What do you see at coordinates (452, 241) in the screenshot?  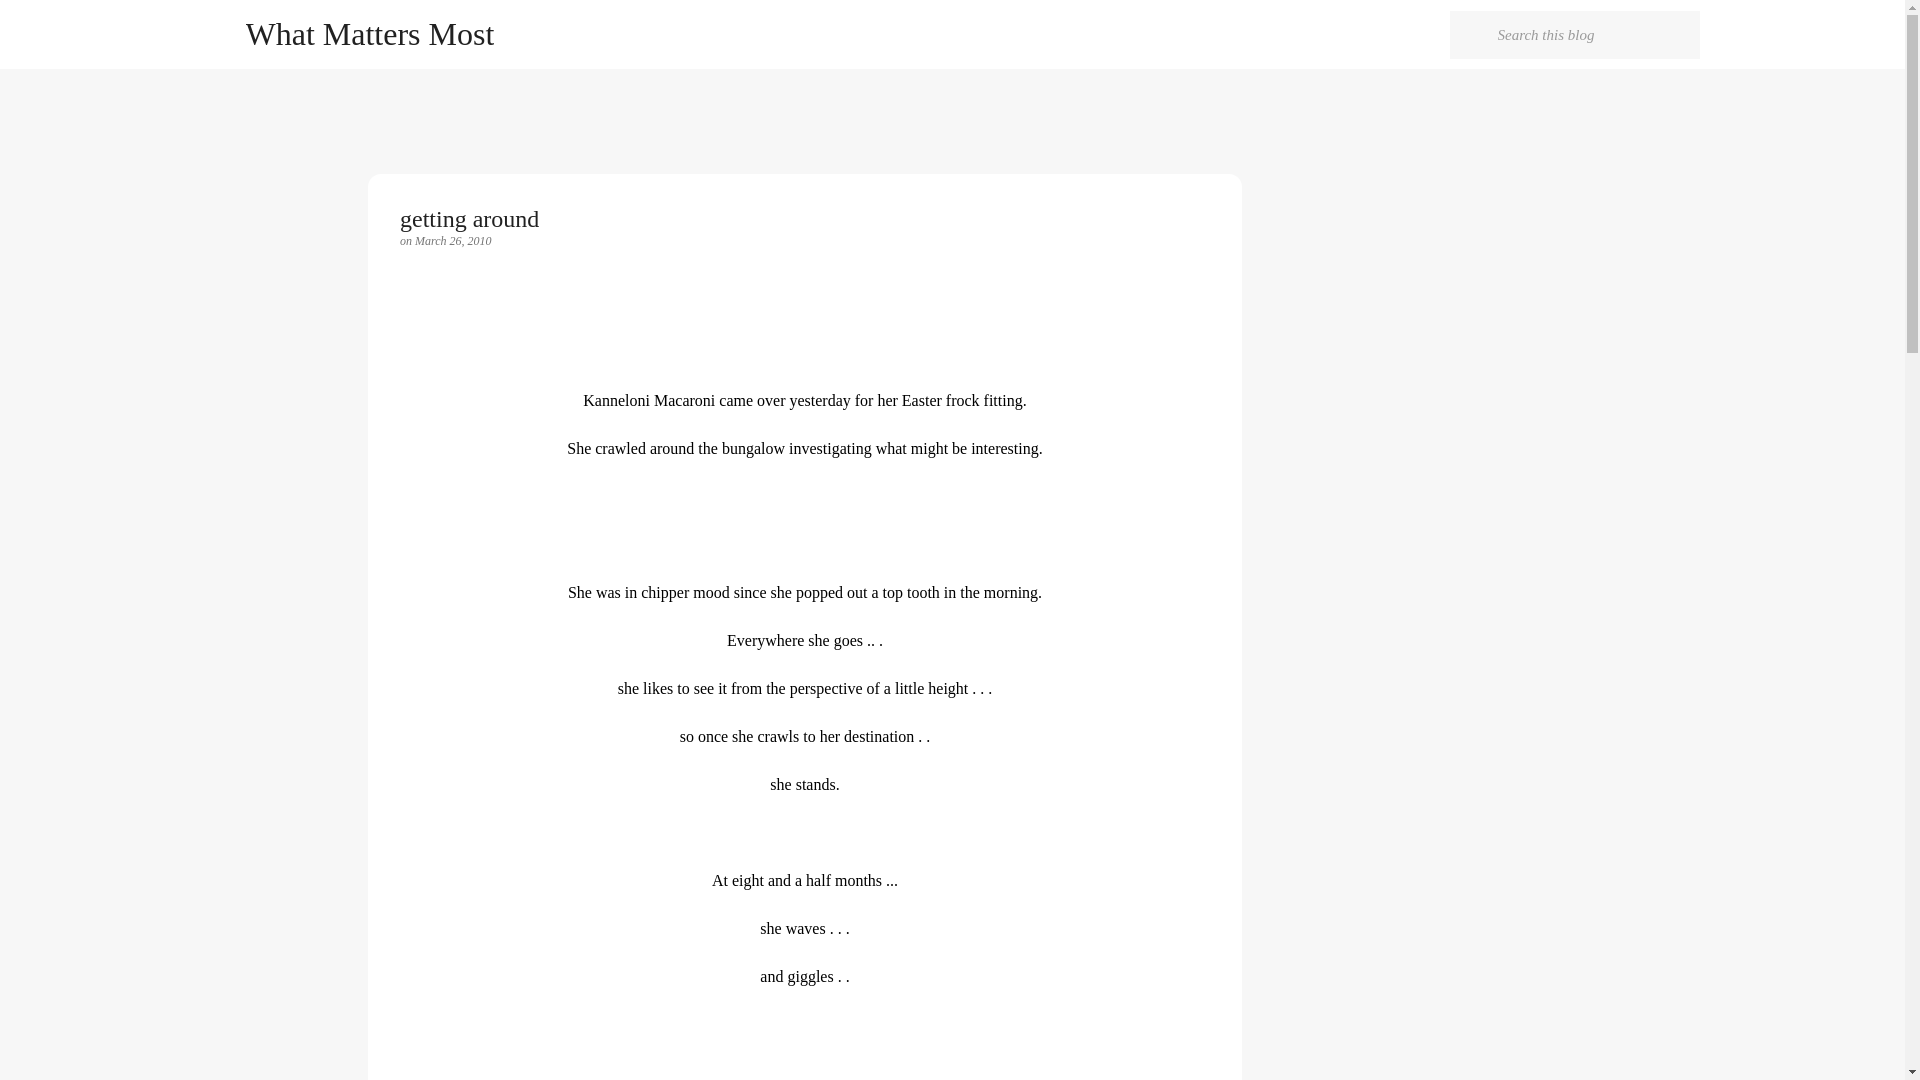 I see `permanent link` at bounding box center [452, 241].